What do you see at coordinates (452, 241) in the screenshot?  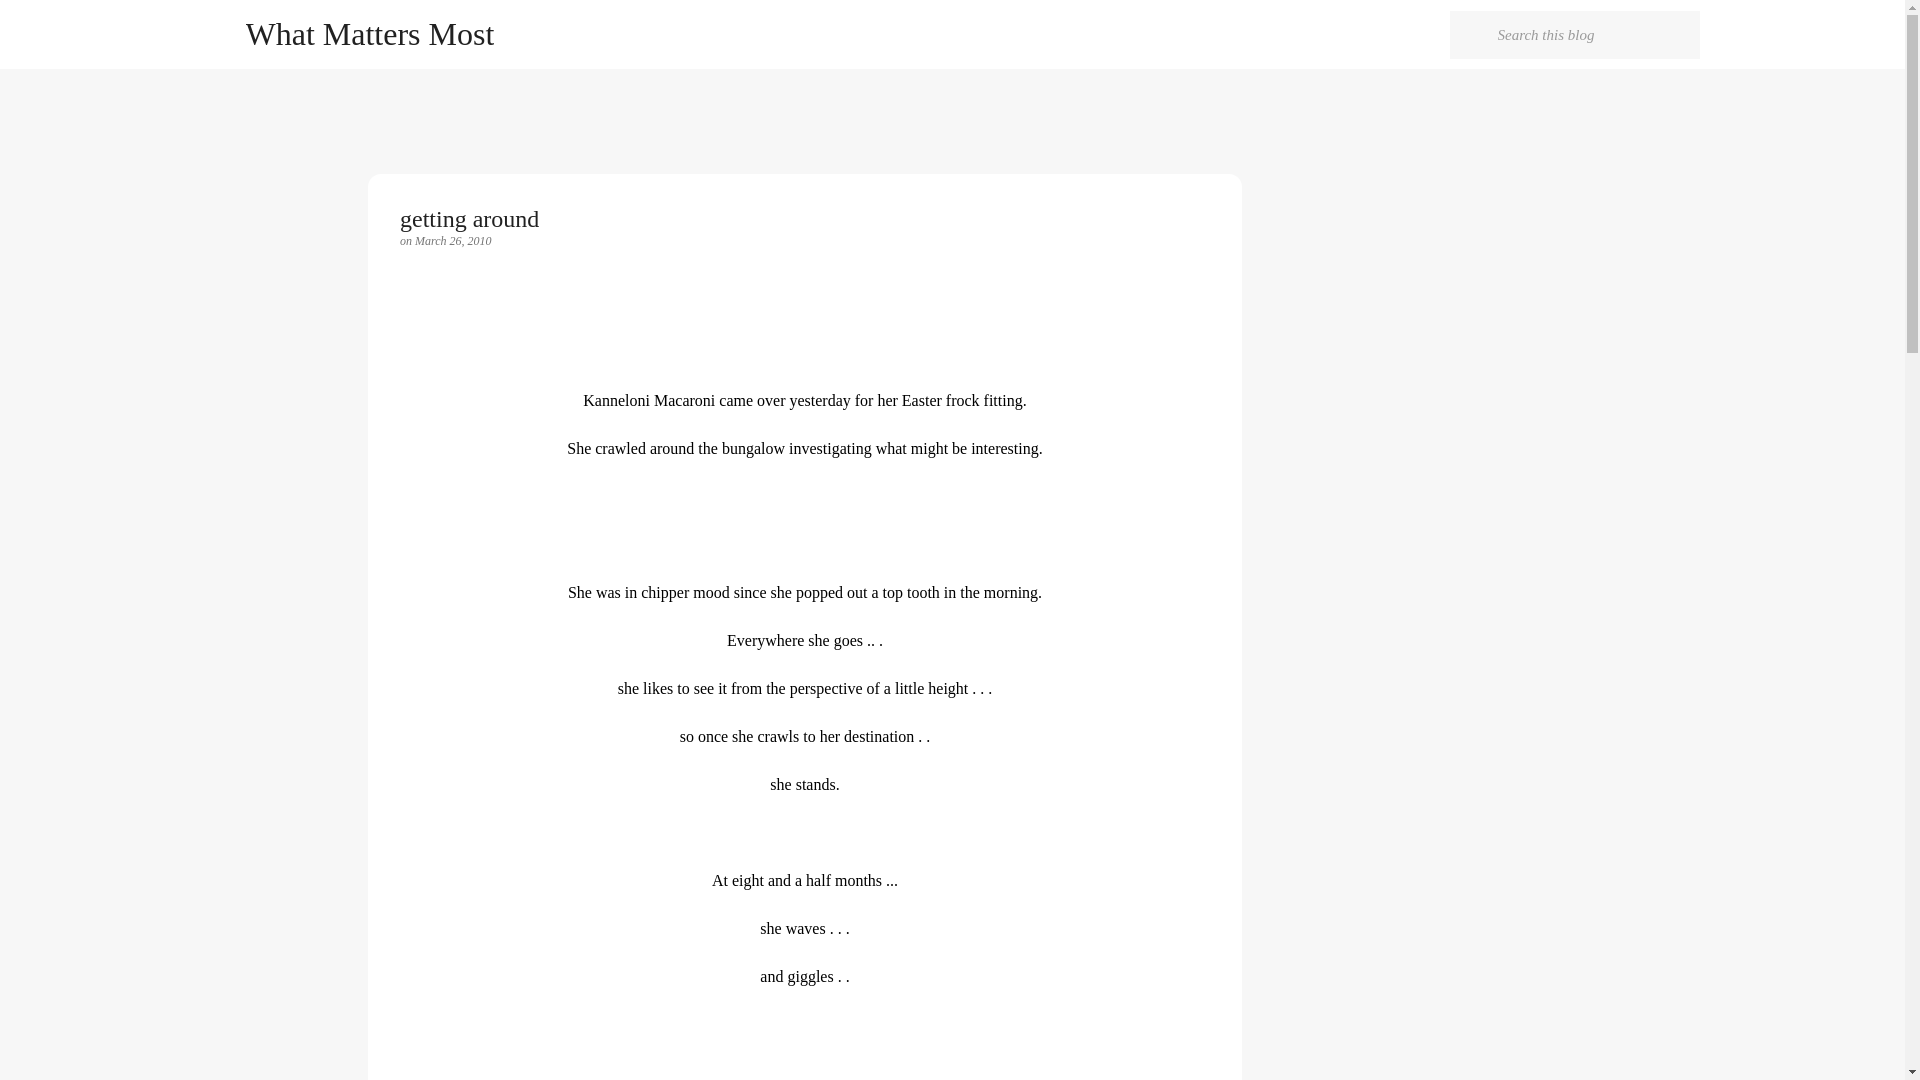 I see `permanent link` at bounding box center [452, 241].